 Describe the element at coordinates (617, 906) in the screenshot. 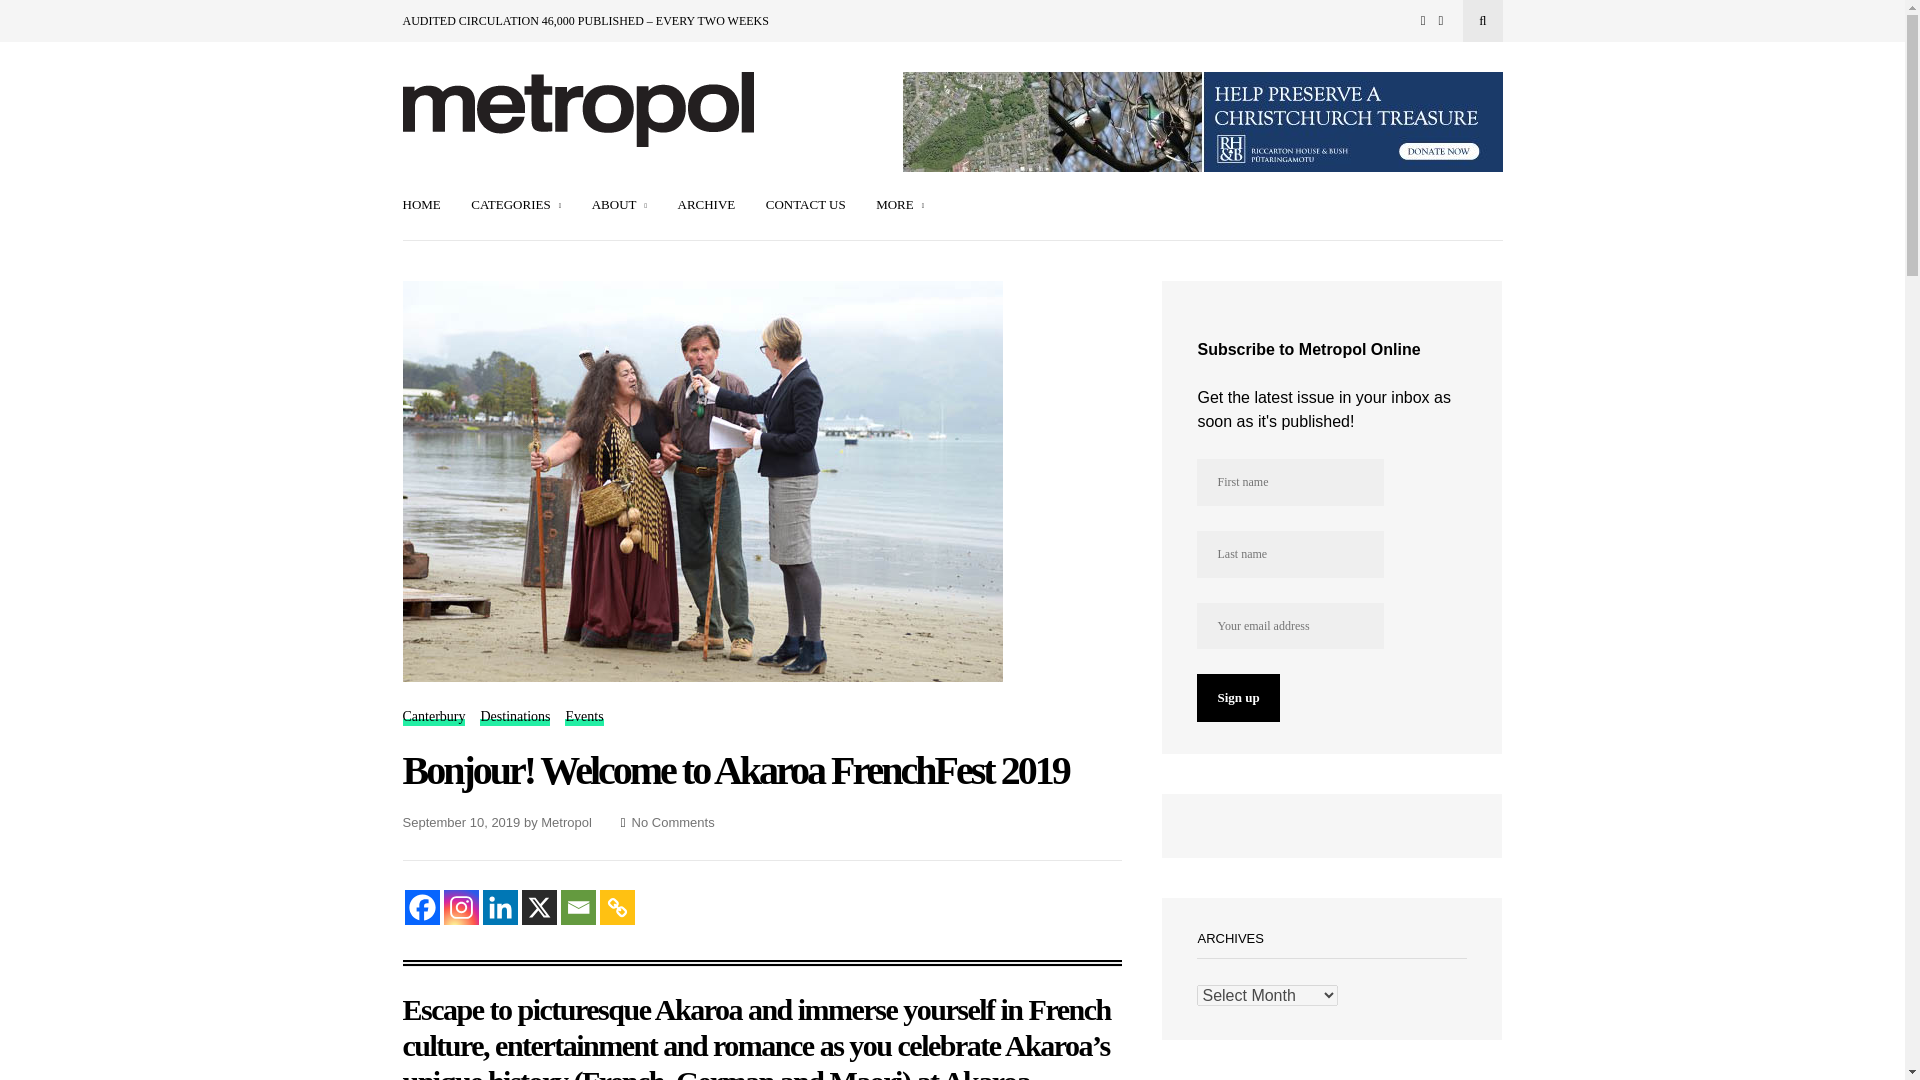

I see `Copy Link` at that location.